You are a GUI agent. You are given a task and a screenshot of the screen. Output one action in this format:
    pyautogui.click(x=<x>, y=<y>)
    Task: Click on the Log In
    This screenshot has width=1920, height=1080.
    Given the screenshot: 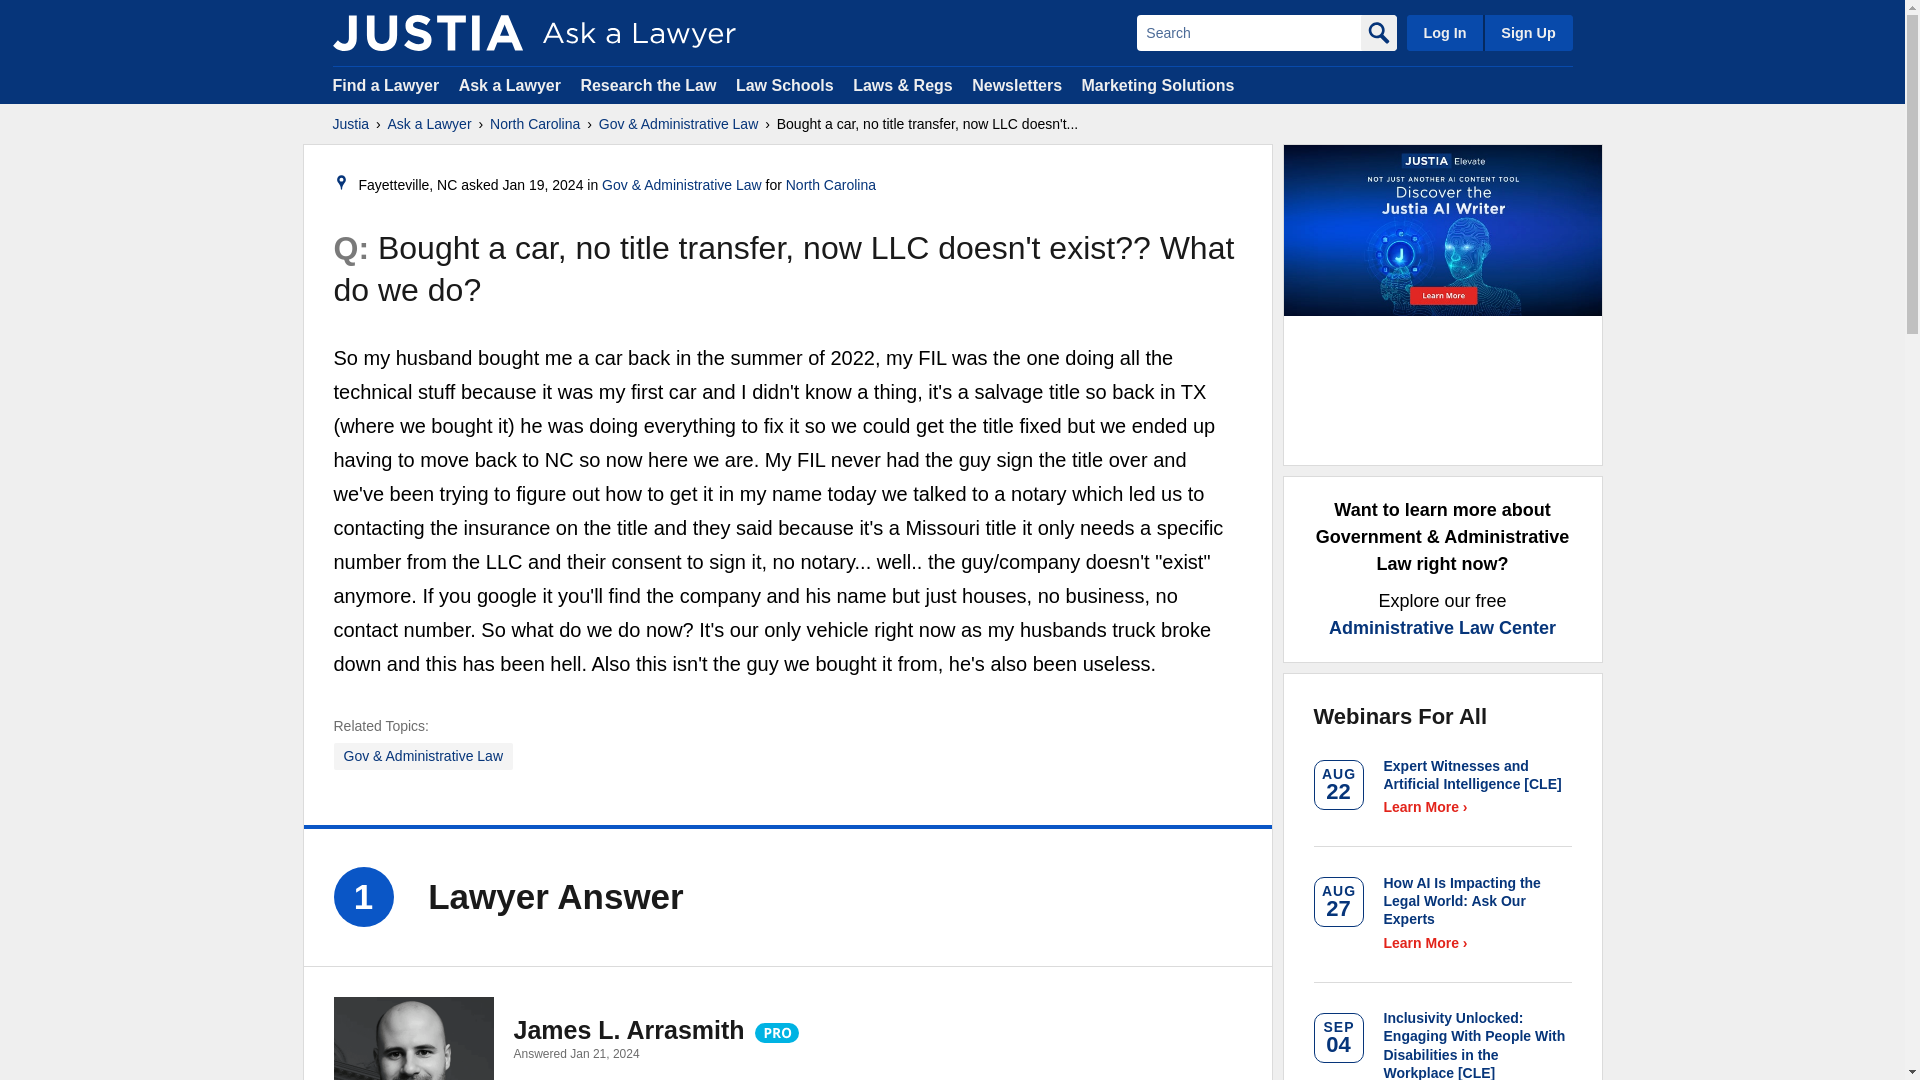 What is the action you would take?
    pyautogui.click(x=1444, y=32)
    